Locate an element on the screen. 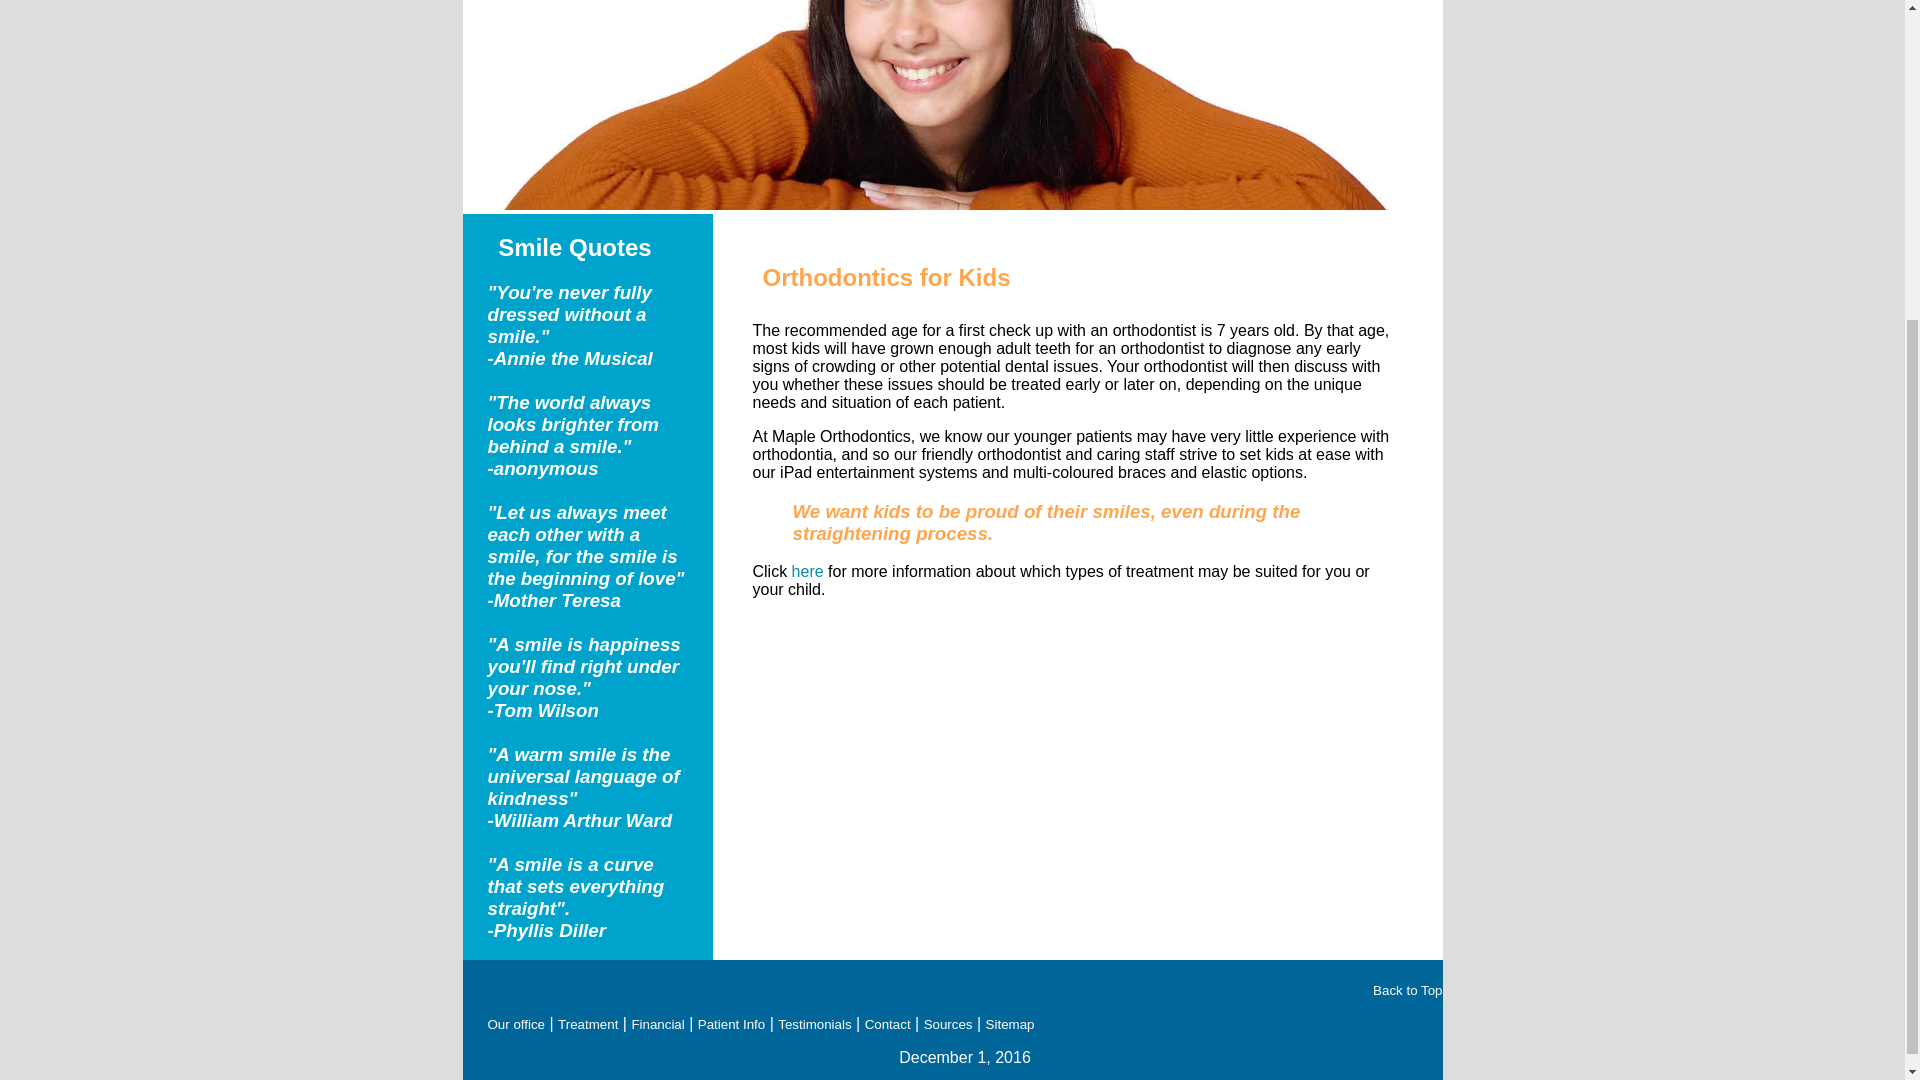 The width and height of the screenshot is (1920, 1080). Patient Info is located at coordinates (731, 1024).